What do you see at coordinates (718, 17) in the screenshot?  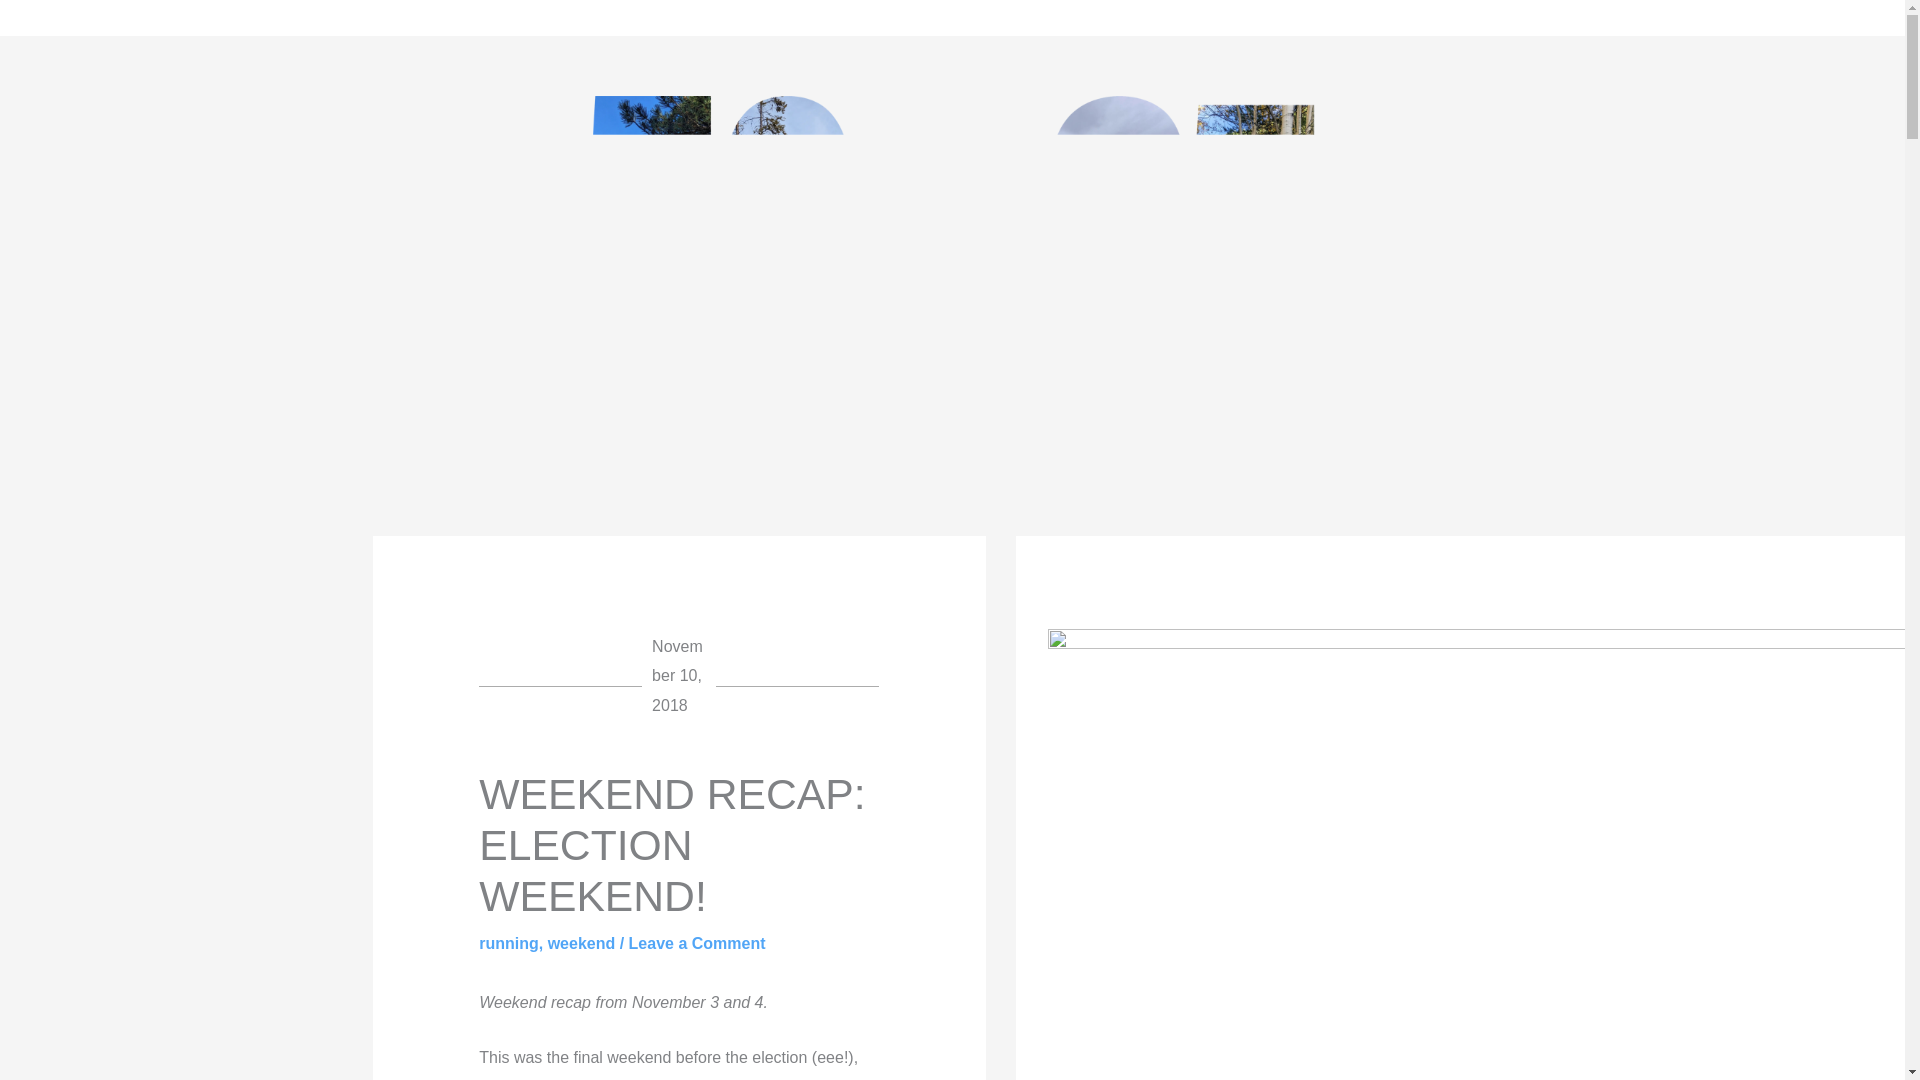 I see `RACE REPORTS` at bounding box center [718, 17].